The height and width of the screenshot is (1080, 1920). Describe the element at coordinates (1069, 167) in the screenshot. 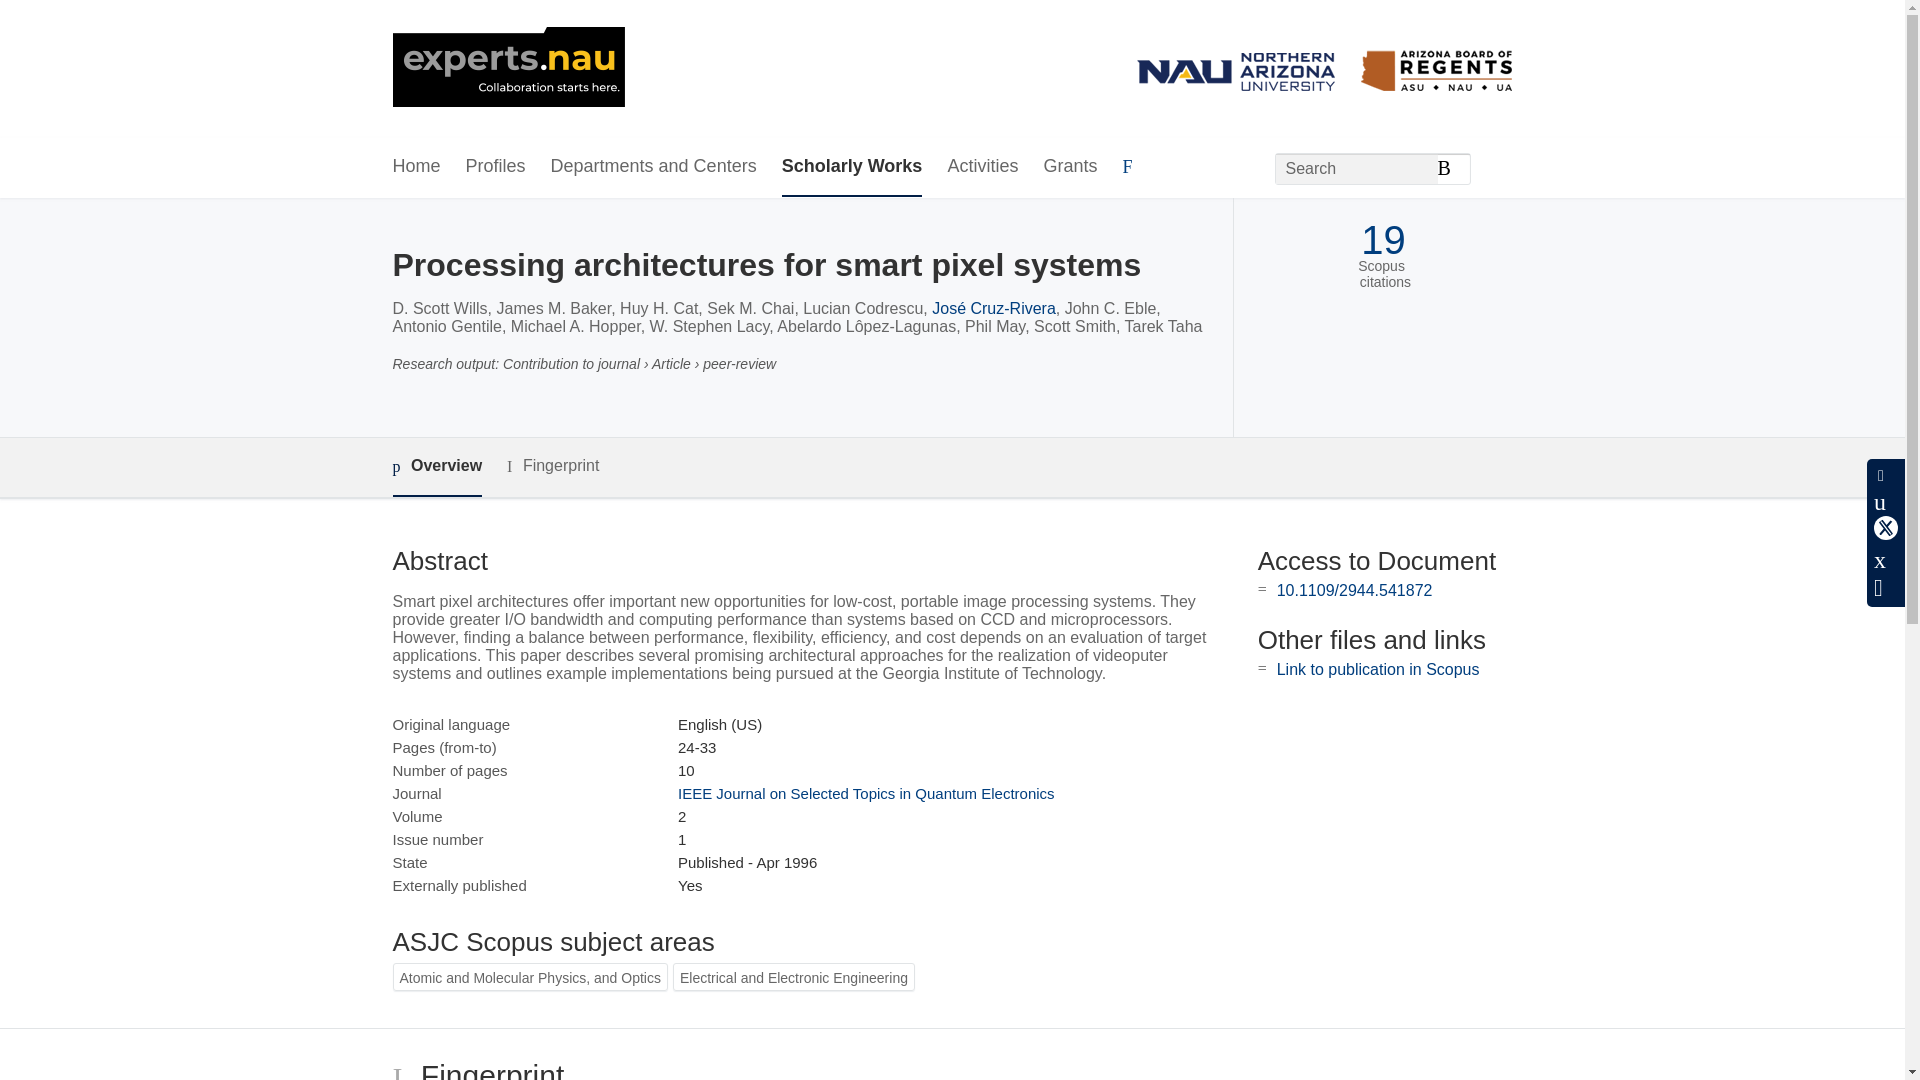

I see `Grants` at that location.